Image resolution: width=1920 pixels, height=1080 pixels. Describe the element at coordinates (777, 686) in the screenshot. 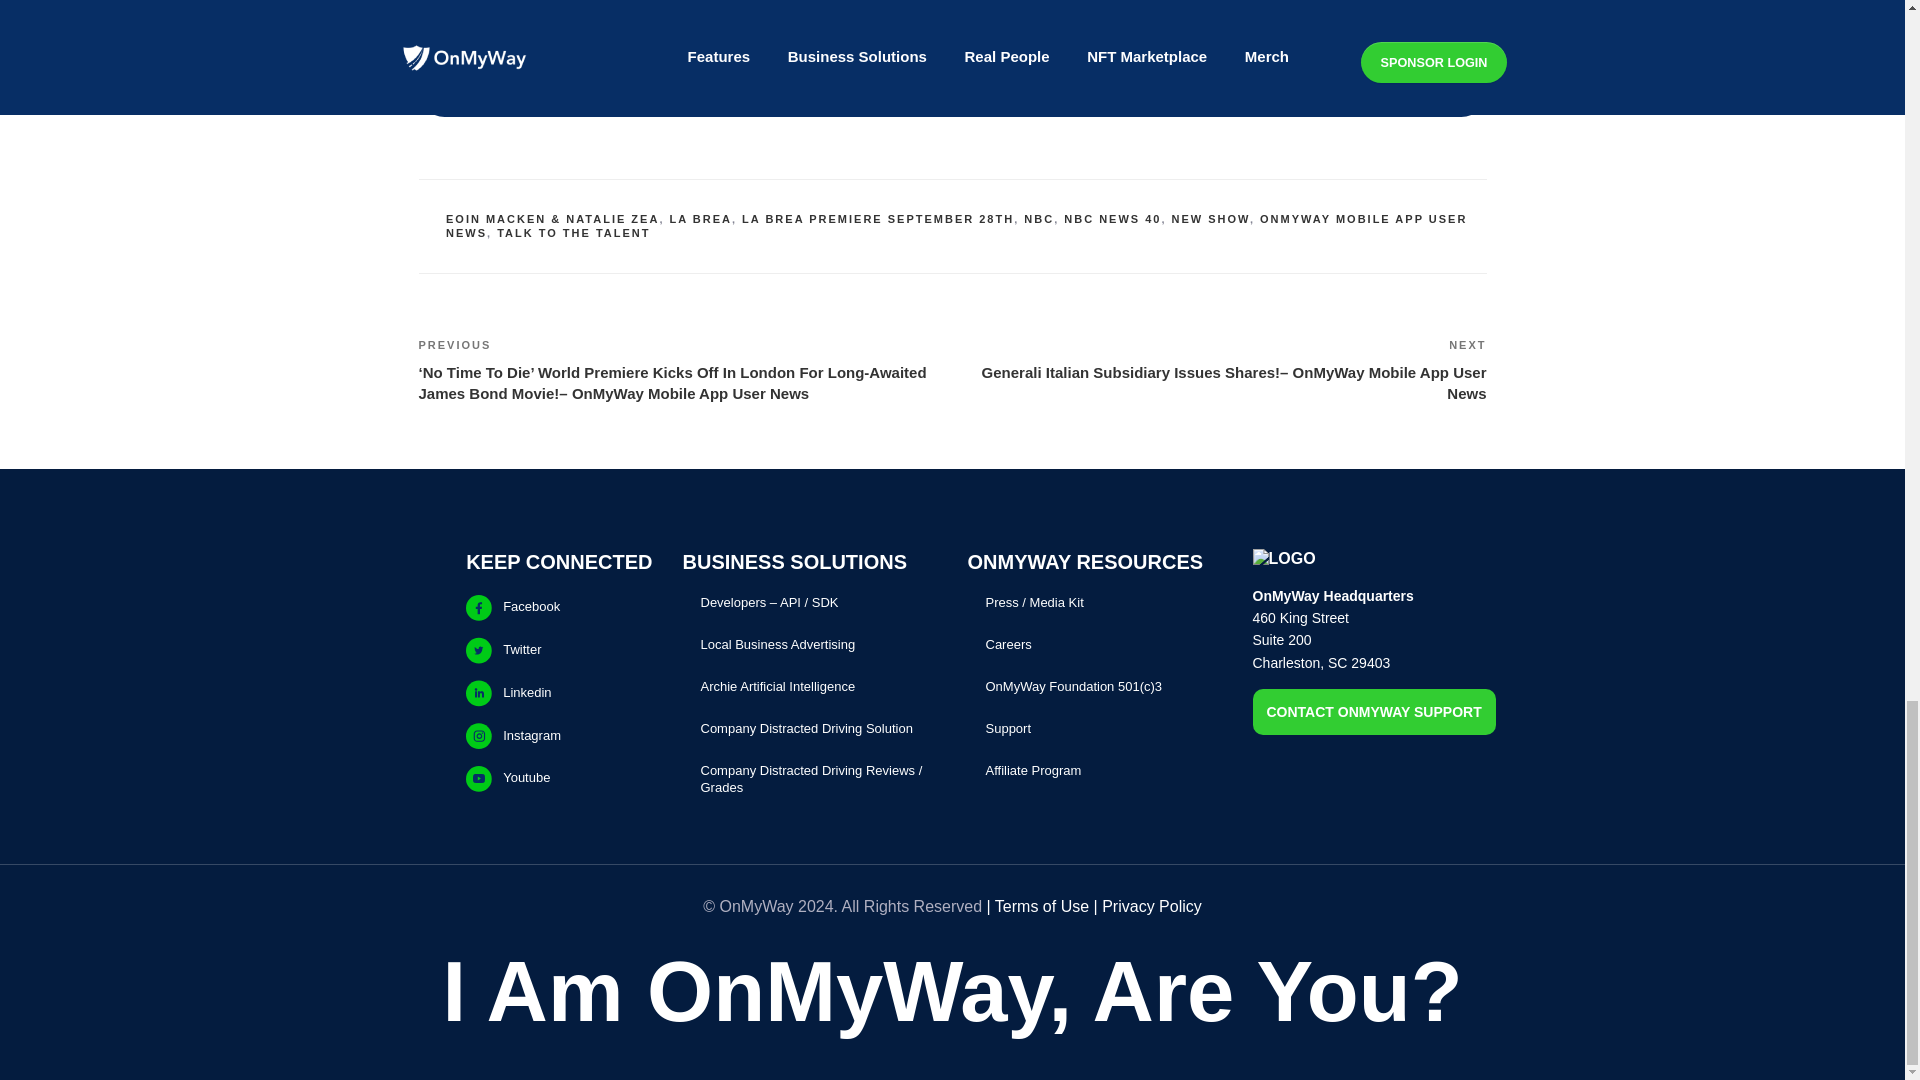

I see `Archie Artificial Intelligence` at that location.